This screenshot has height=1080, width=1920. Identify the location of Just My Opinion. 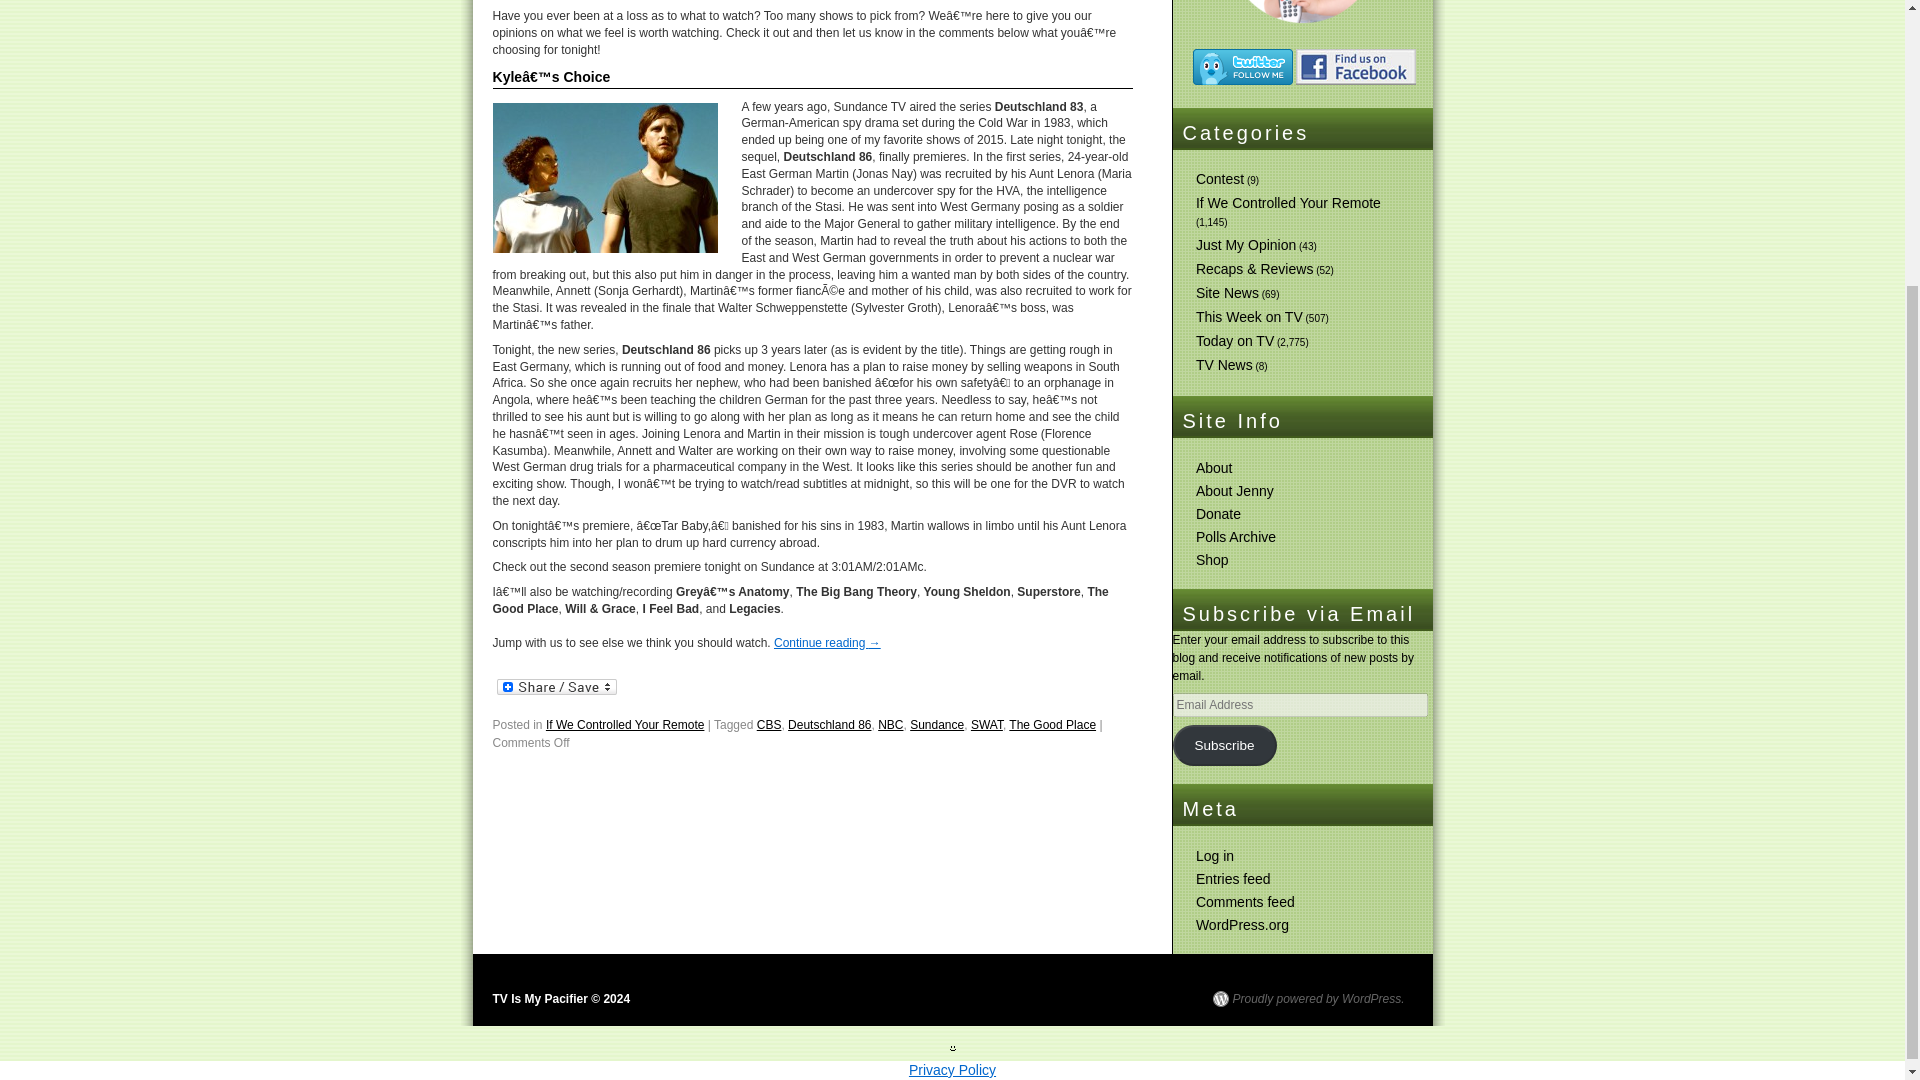
(1246, 244).